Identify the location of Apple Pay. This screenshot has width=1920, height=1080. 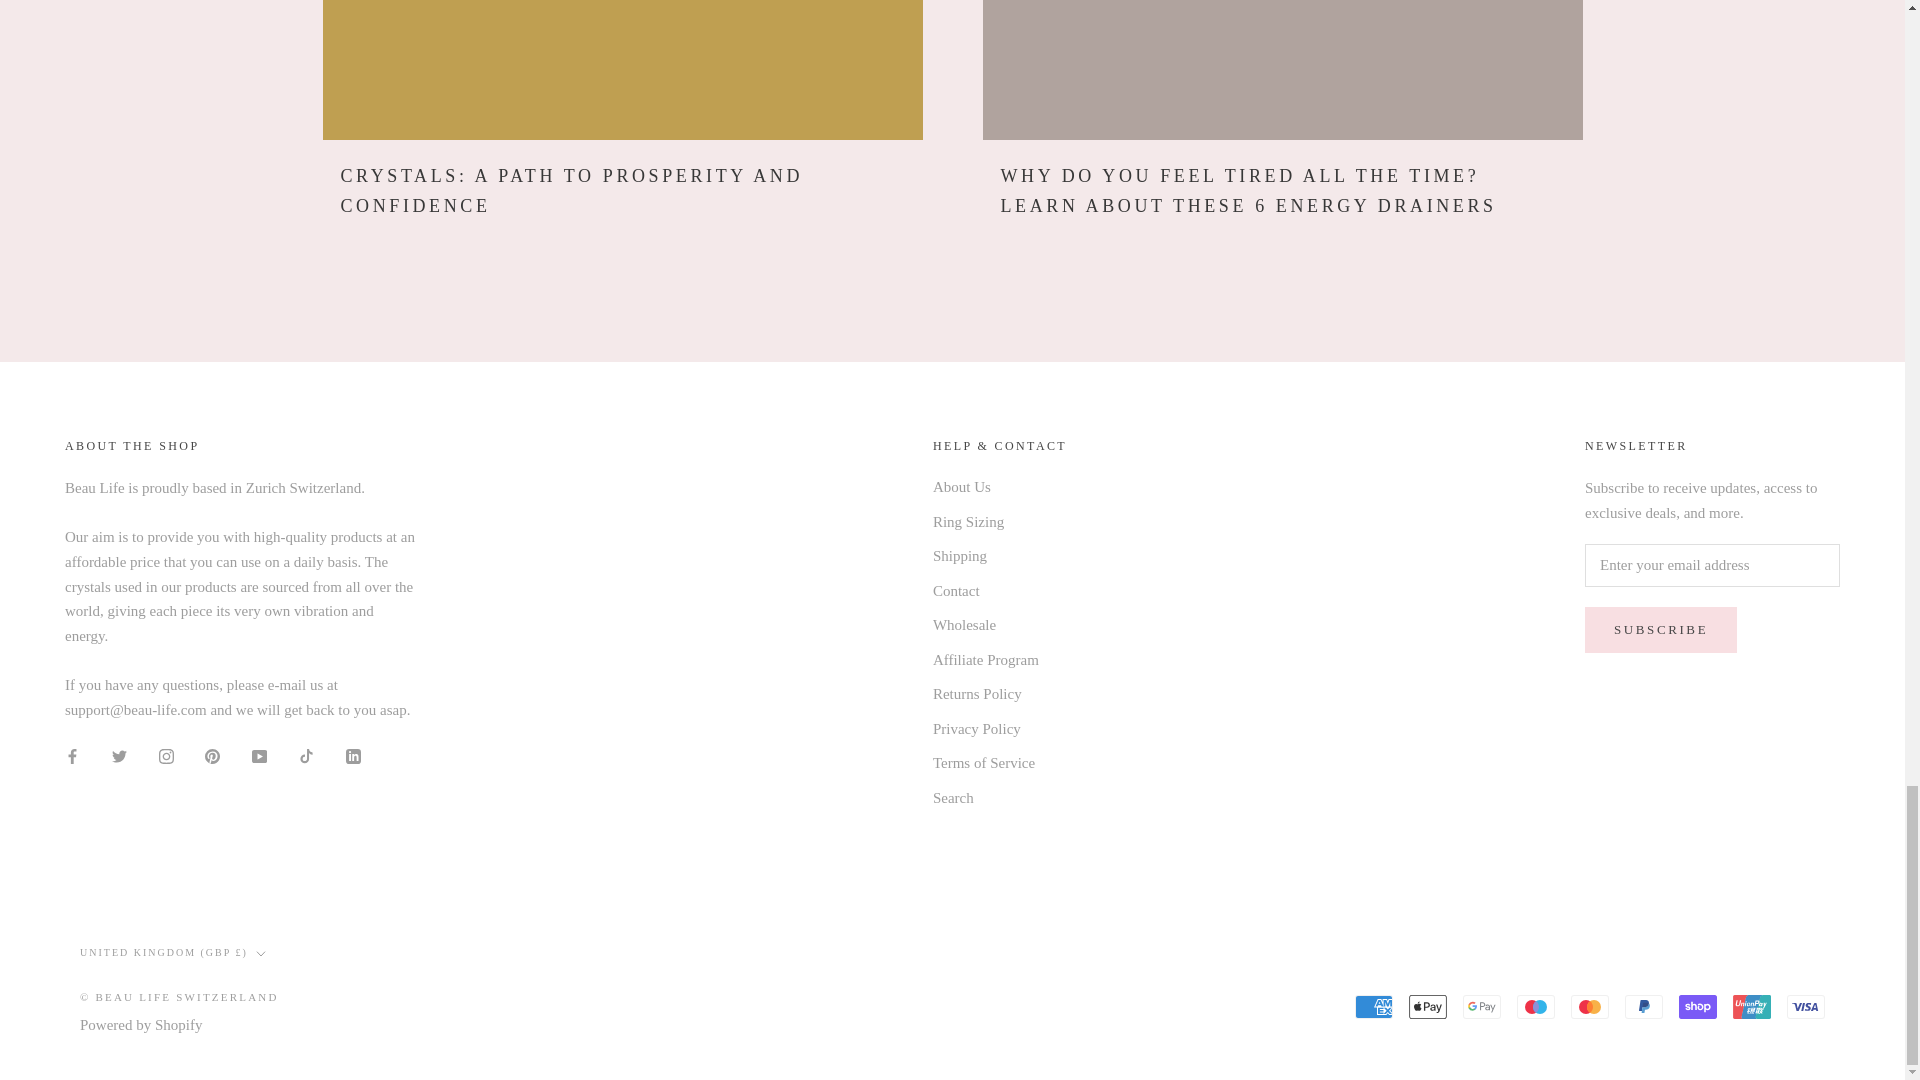
(1428, 1006).